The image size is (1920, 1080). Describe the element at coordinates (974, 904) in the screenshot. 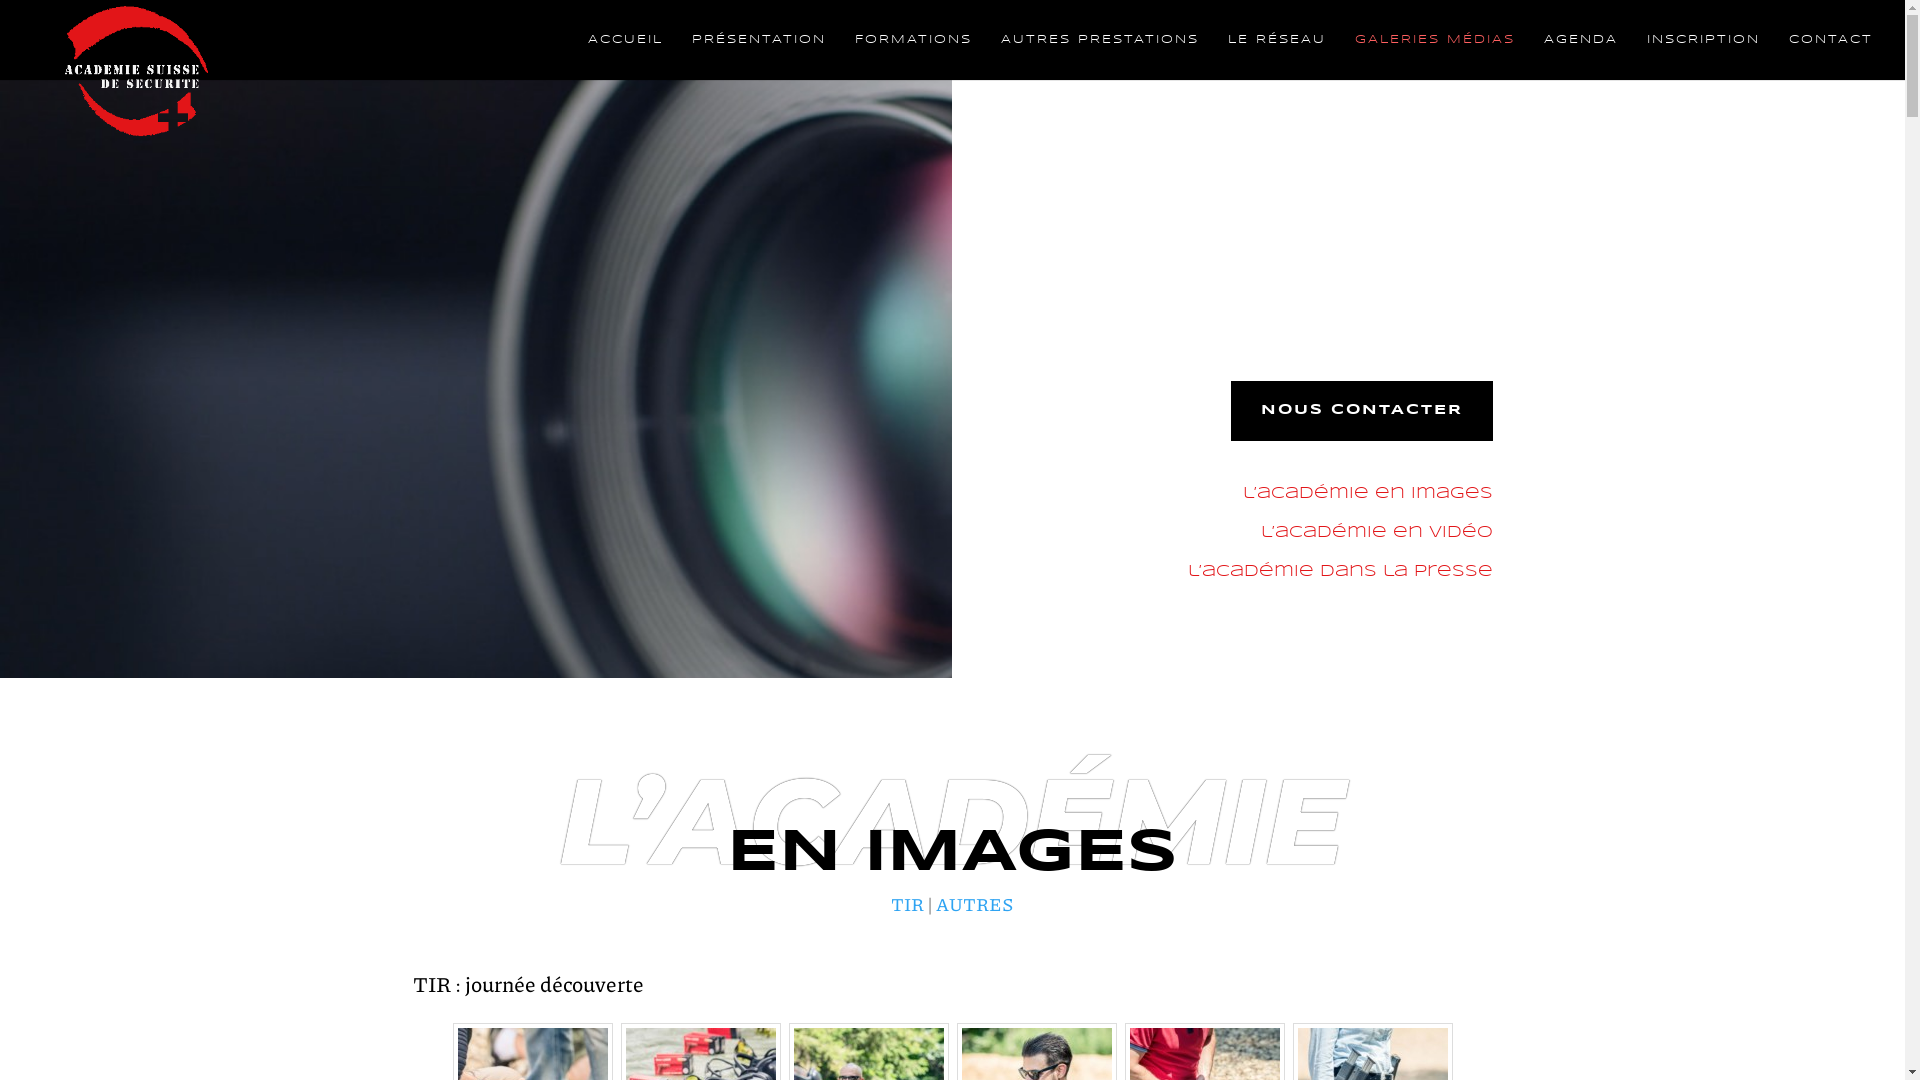

I see `AUTRES` at that location.